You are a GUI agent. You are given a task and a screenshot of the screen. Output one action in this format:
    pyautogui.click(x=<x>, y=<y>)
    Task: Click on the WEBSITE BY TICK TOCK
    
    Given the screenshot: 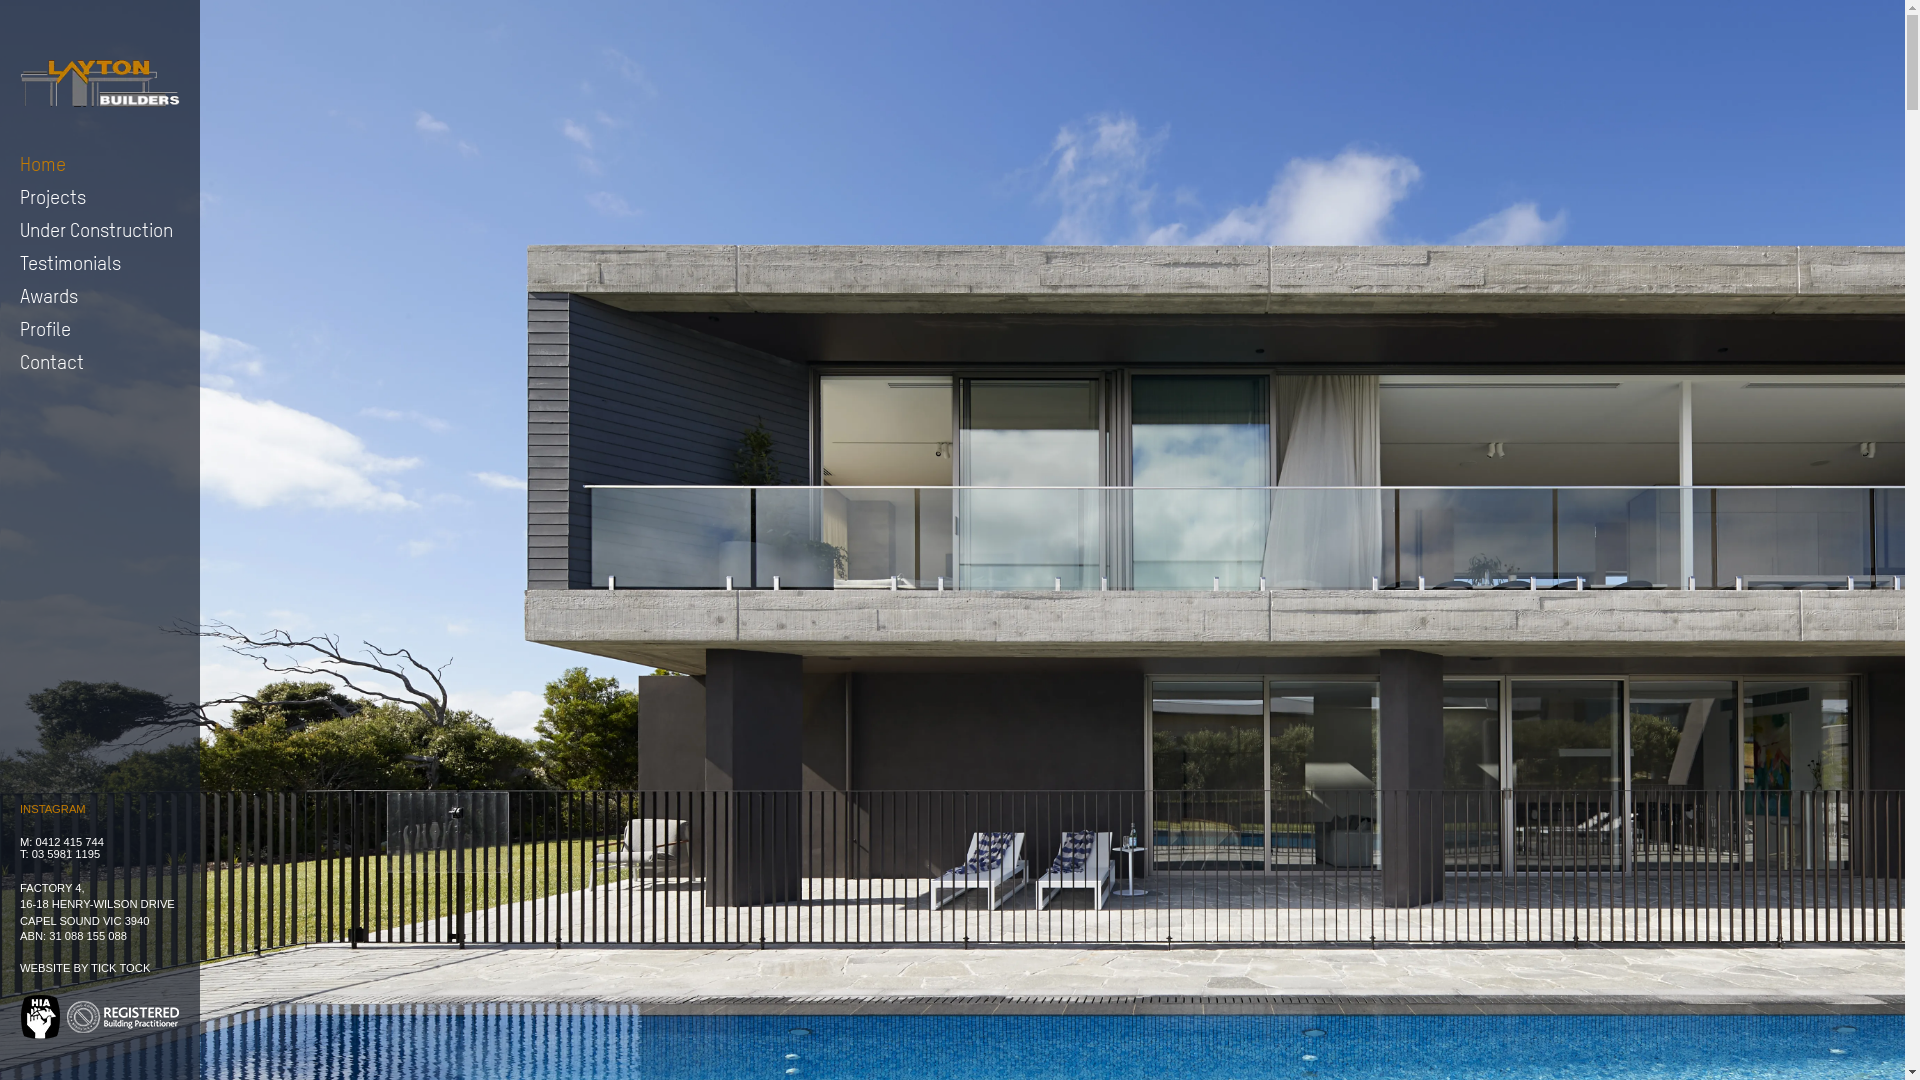 What is the action you would take?
    pyautogui.click(x=85, y=968)
    